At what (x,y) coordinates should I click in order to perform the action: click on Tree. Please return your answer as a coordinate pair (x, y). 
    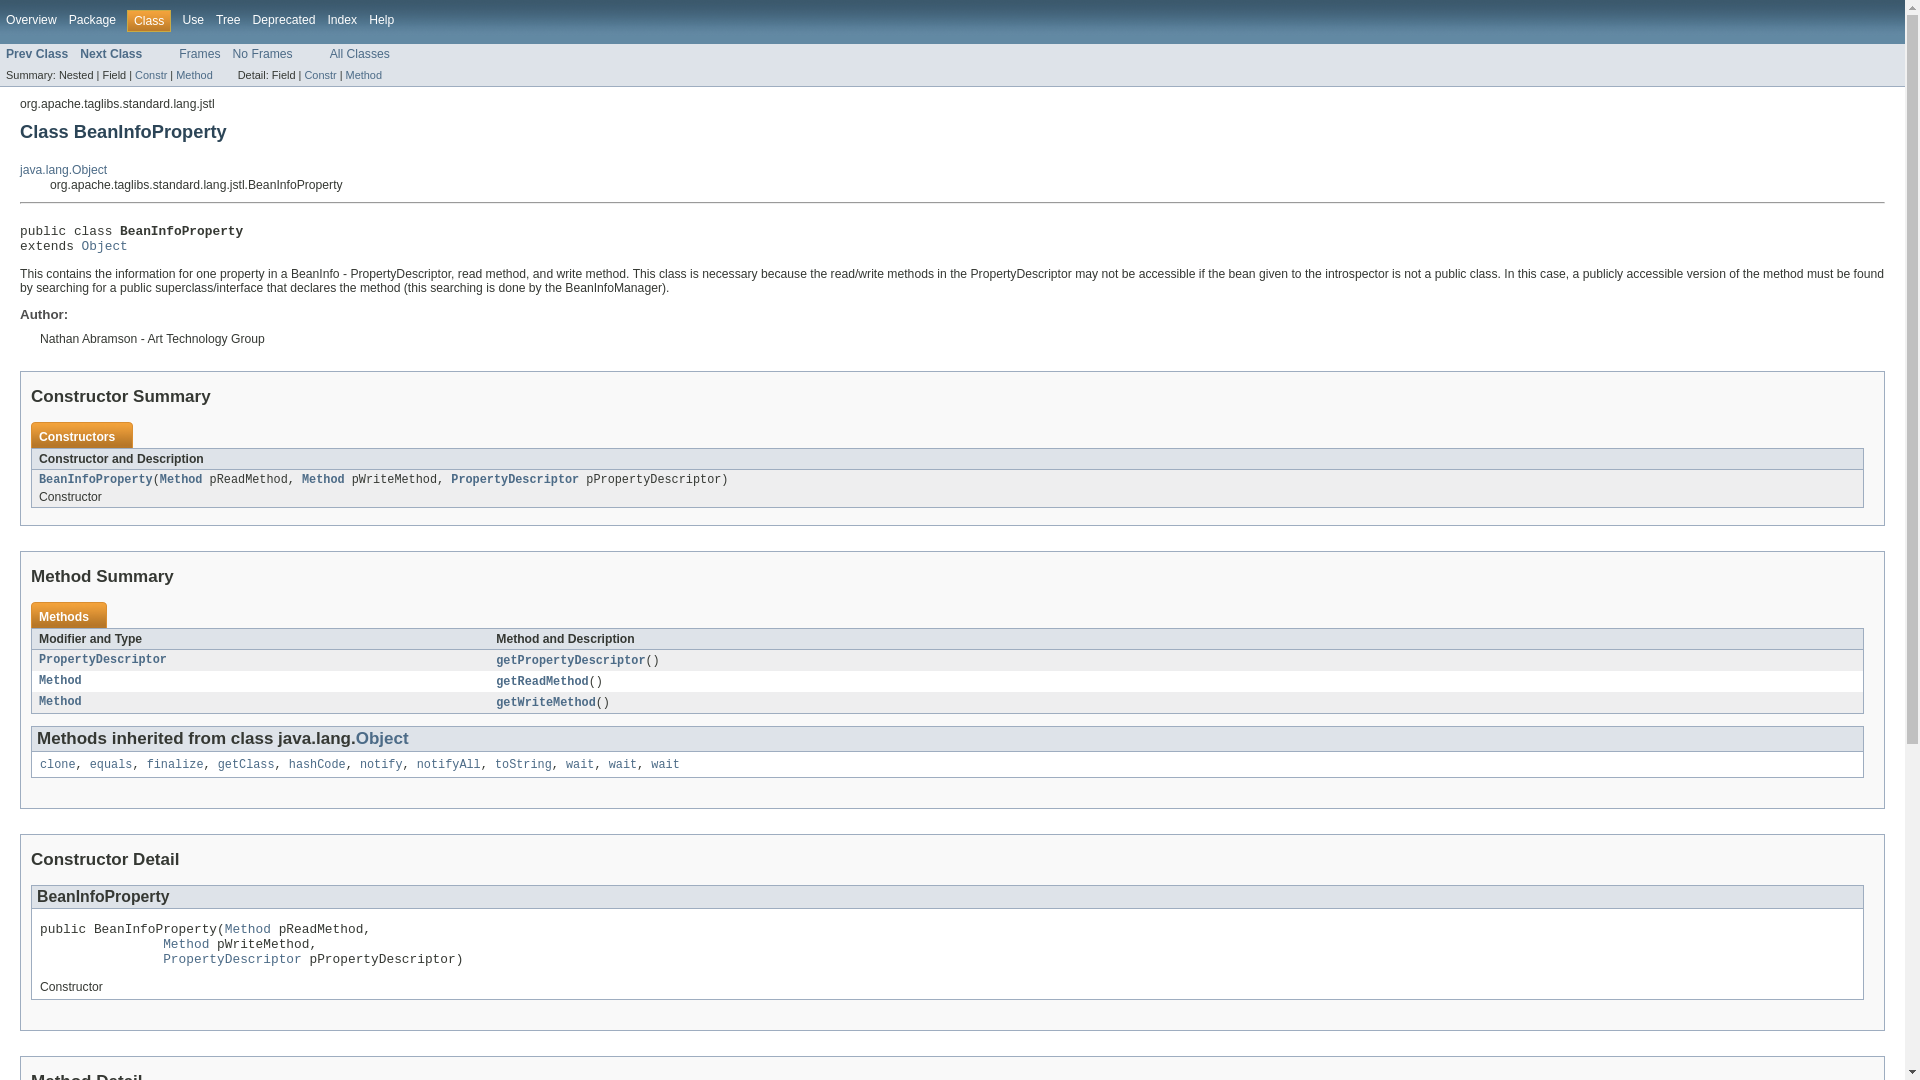
    Looking at the image, I should click on (228, 20).